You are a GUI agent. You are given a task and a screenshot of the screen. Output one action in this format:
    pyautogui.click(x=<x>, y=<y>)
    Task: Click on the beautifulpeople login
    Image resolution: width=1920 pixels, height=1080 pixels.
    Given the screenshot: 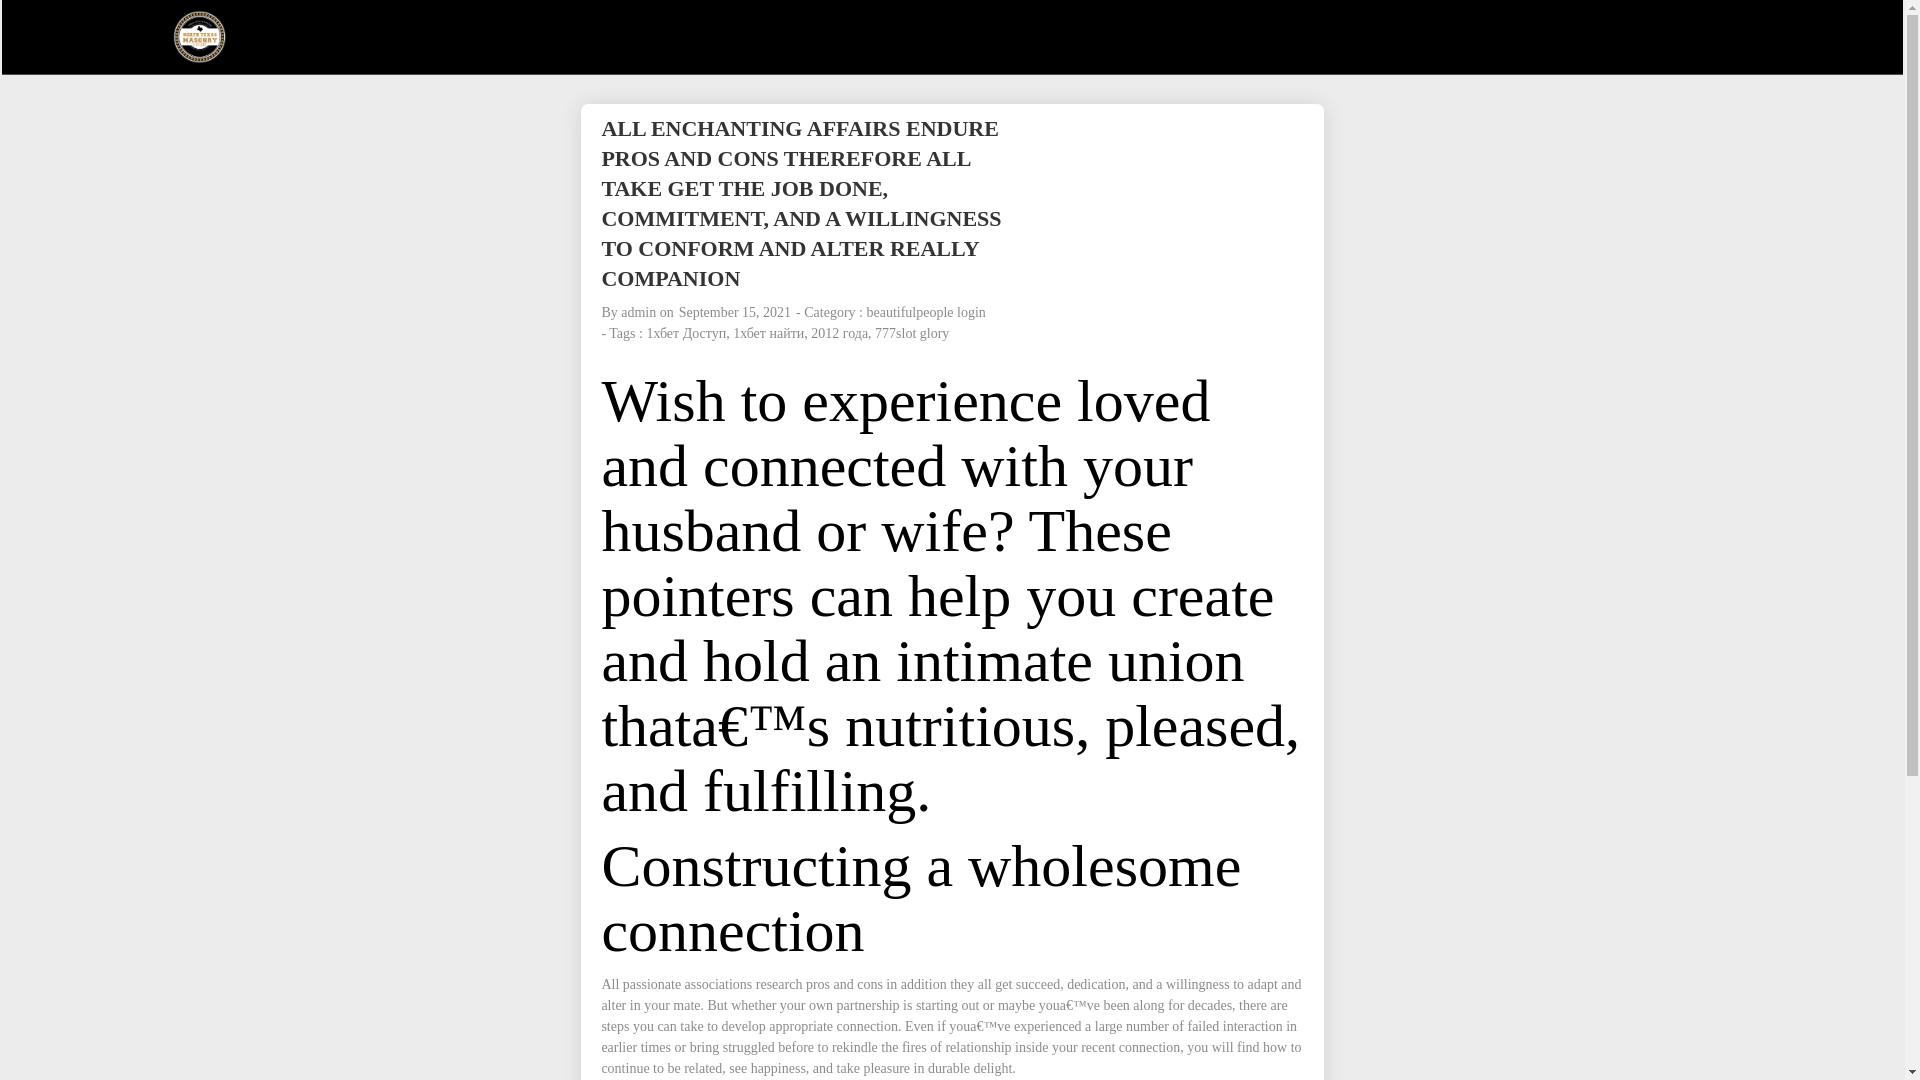 What is the action you would take?
    pyautogui.click(x=924, y=312)
    